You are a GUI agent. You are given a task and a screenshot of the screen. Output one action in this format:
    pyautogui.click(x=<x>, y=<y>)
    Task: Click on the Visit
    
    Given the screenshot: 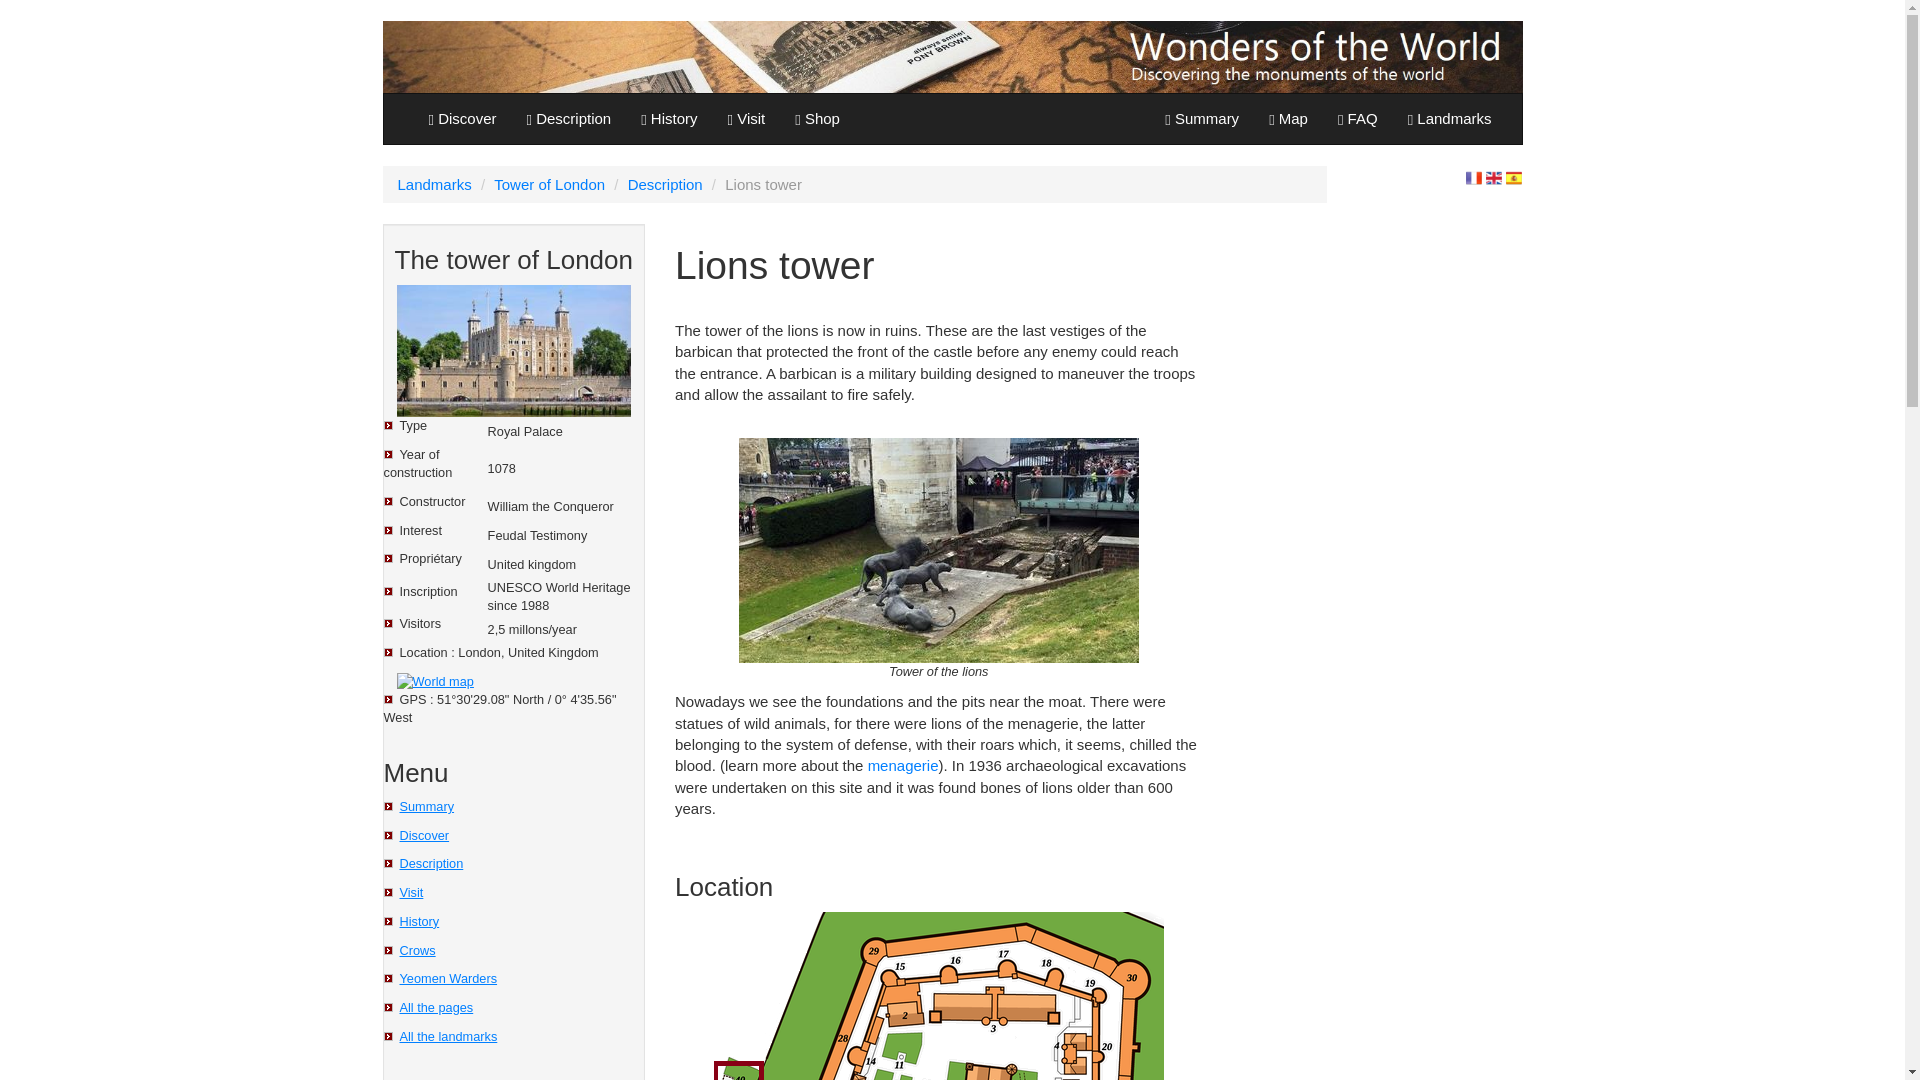 What is the action you would take?
    pyautogui.click(x=746, y=118)
    